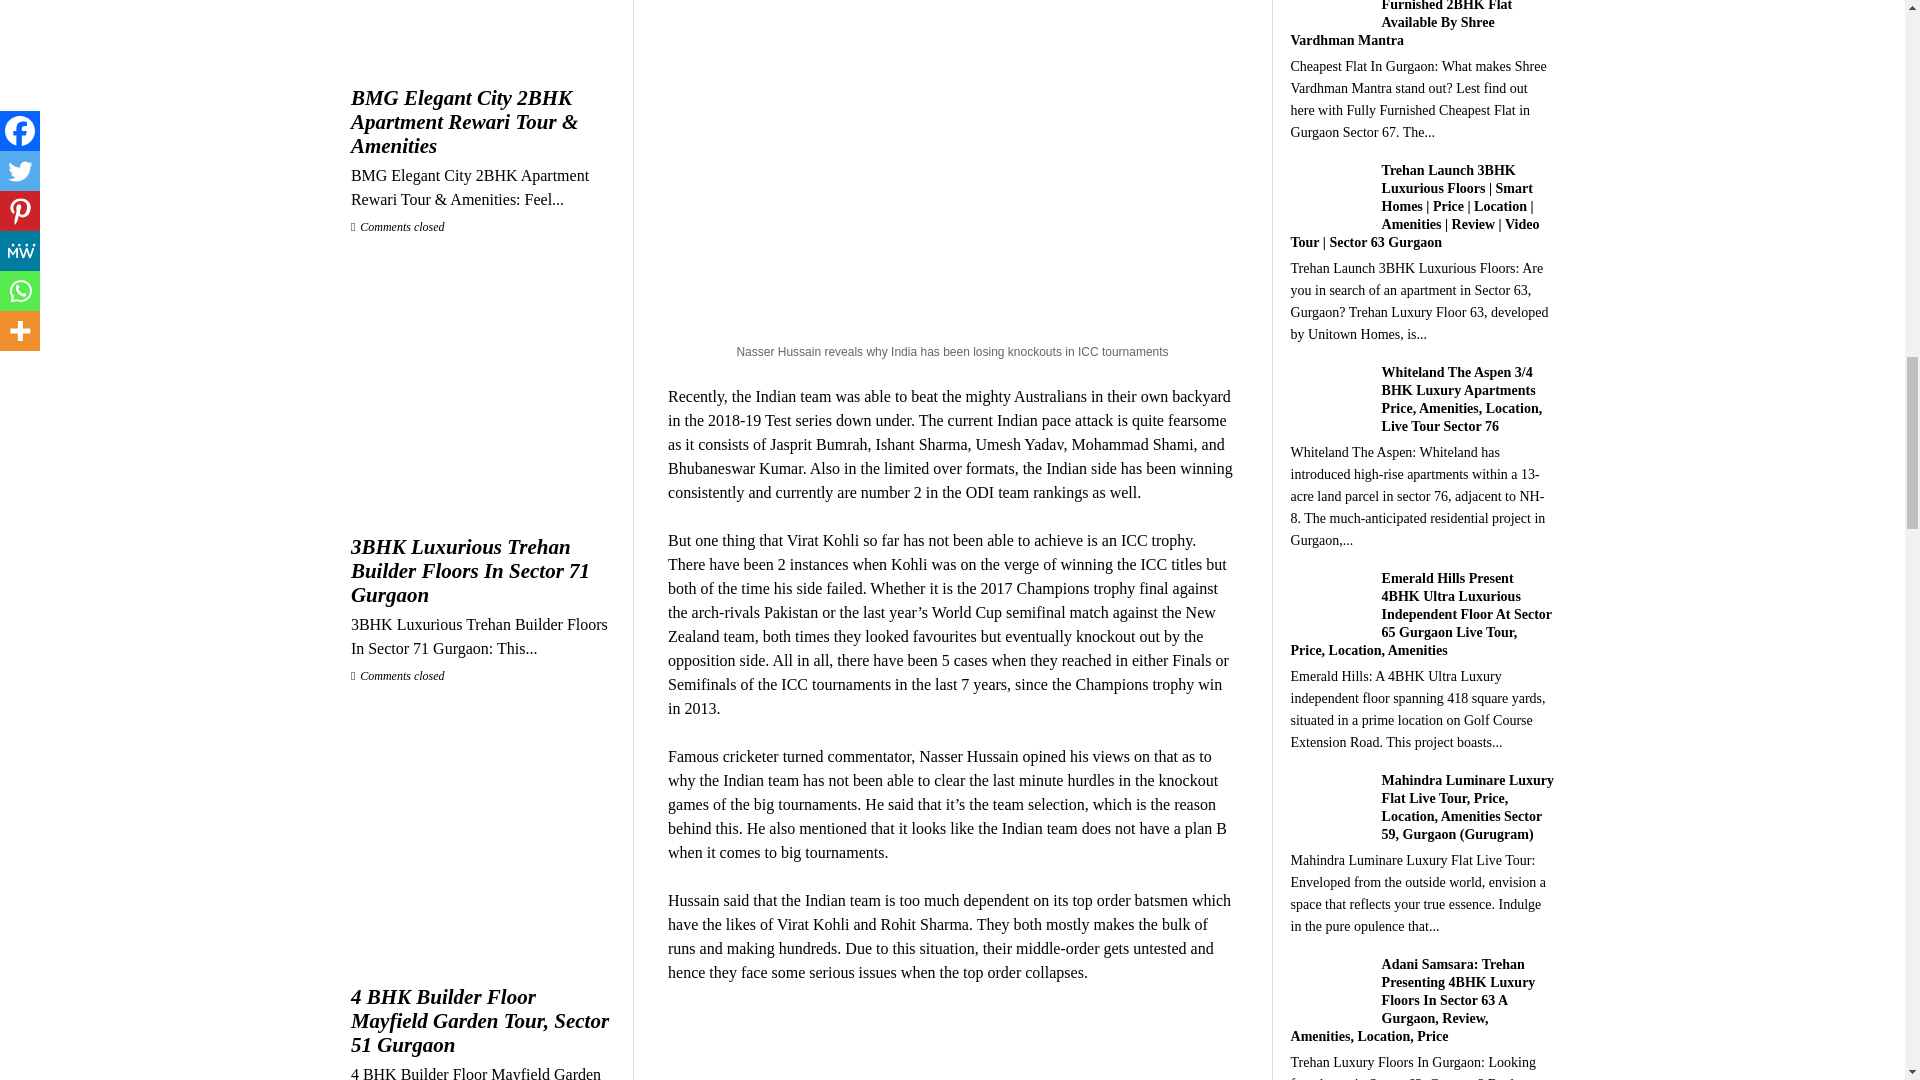 This screenshot has height=1080, width=1920. Describe the element at coordinates (398, 675) in the screenshot. I see `Comments closed` at that location.